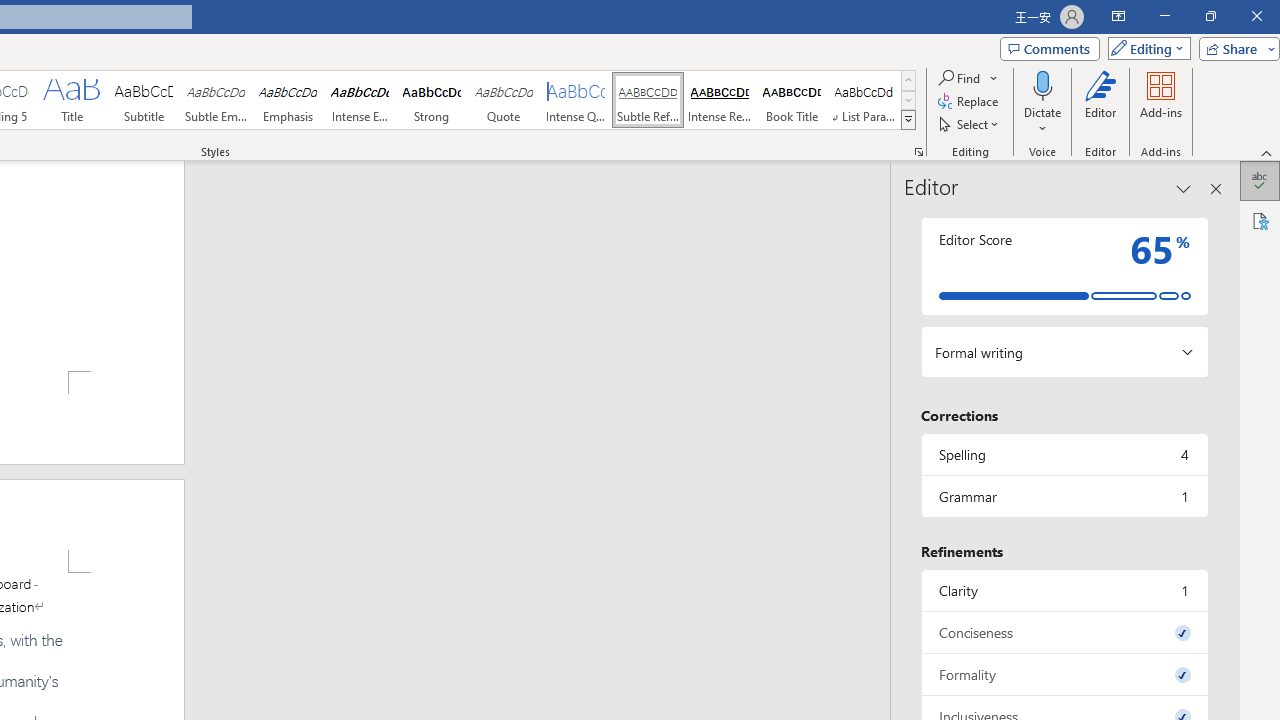  What do you see at coordinates (1260, 180) in the screenshot?
I see `Editor` at bounding box center [1260, 180].